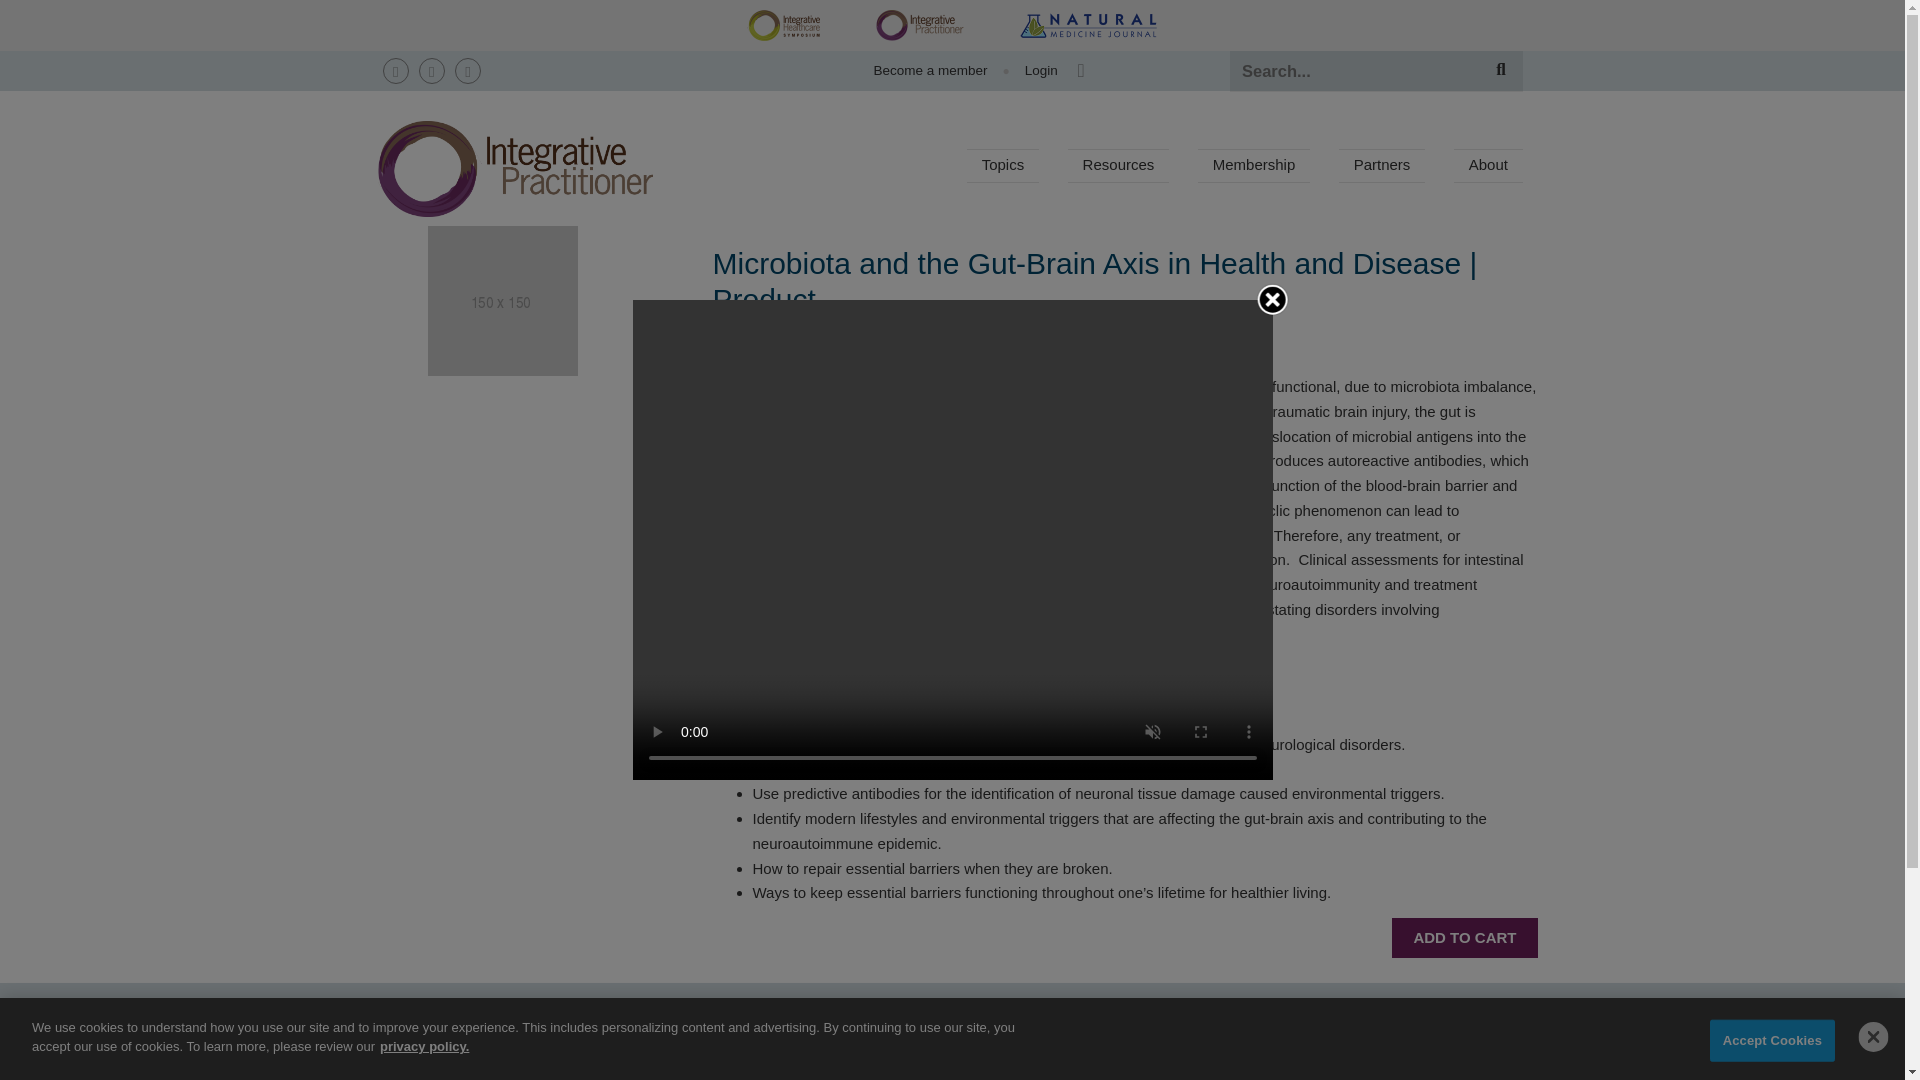  Describe the element at coordinates (1002, 166) in the screenshot. I see `Topics` at that location.